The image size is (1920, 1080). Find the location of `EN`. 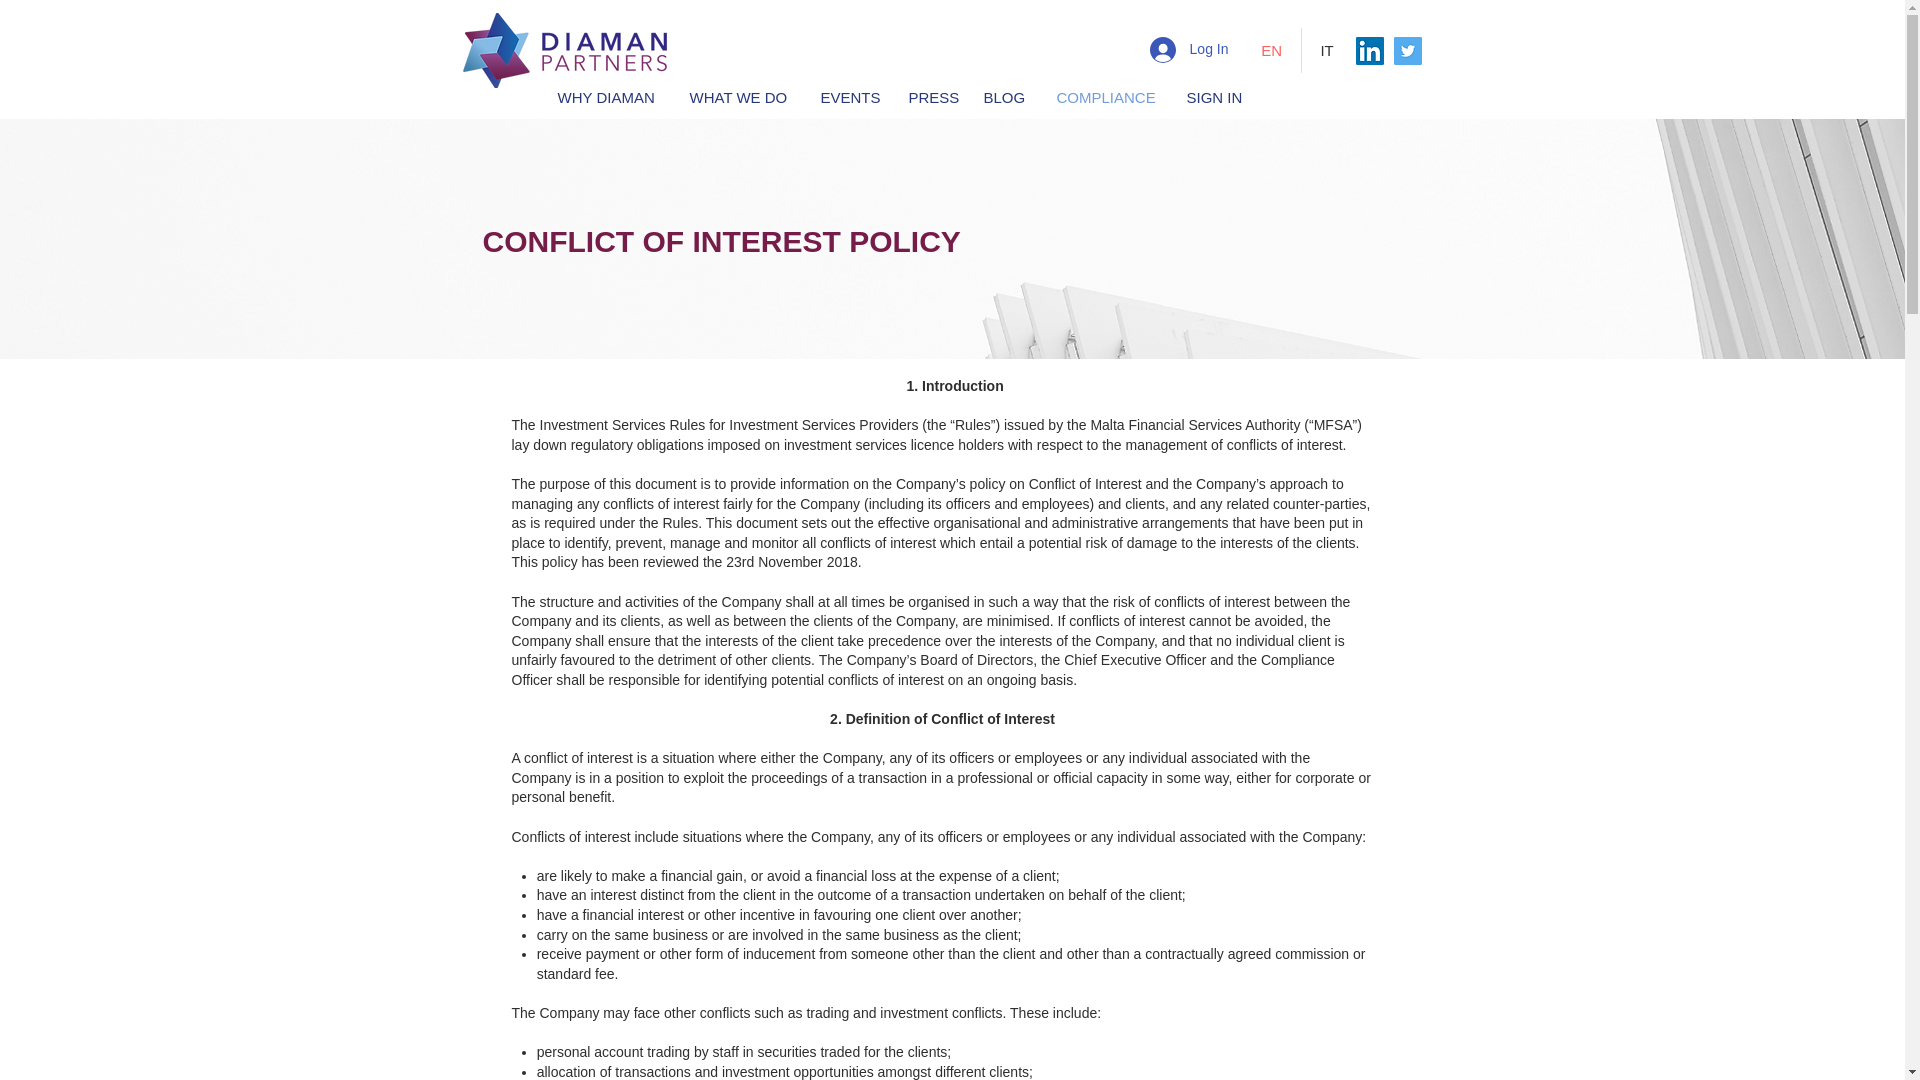

EN is located at coordinates (1270, 50).